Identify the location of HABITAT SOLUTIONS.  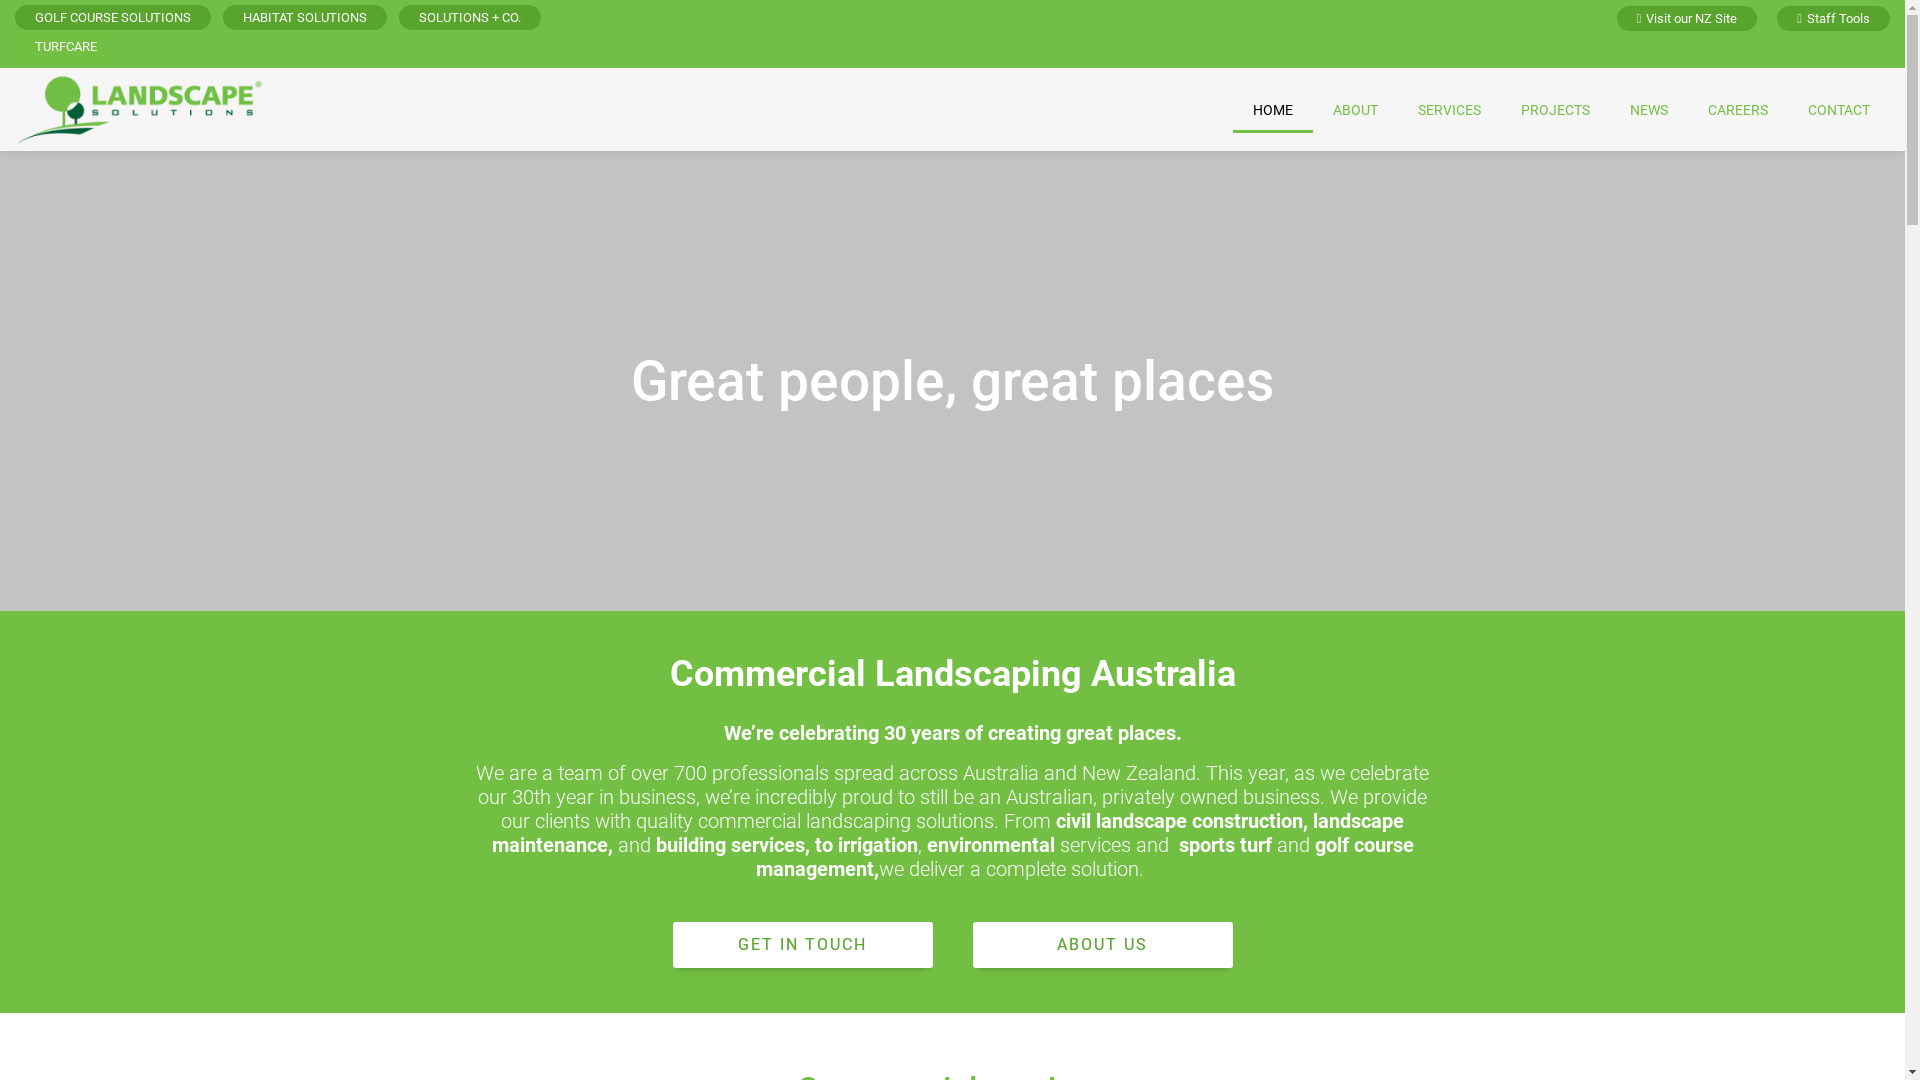
(305, 18).